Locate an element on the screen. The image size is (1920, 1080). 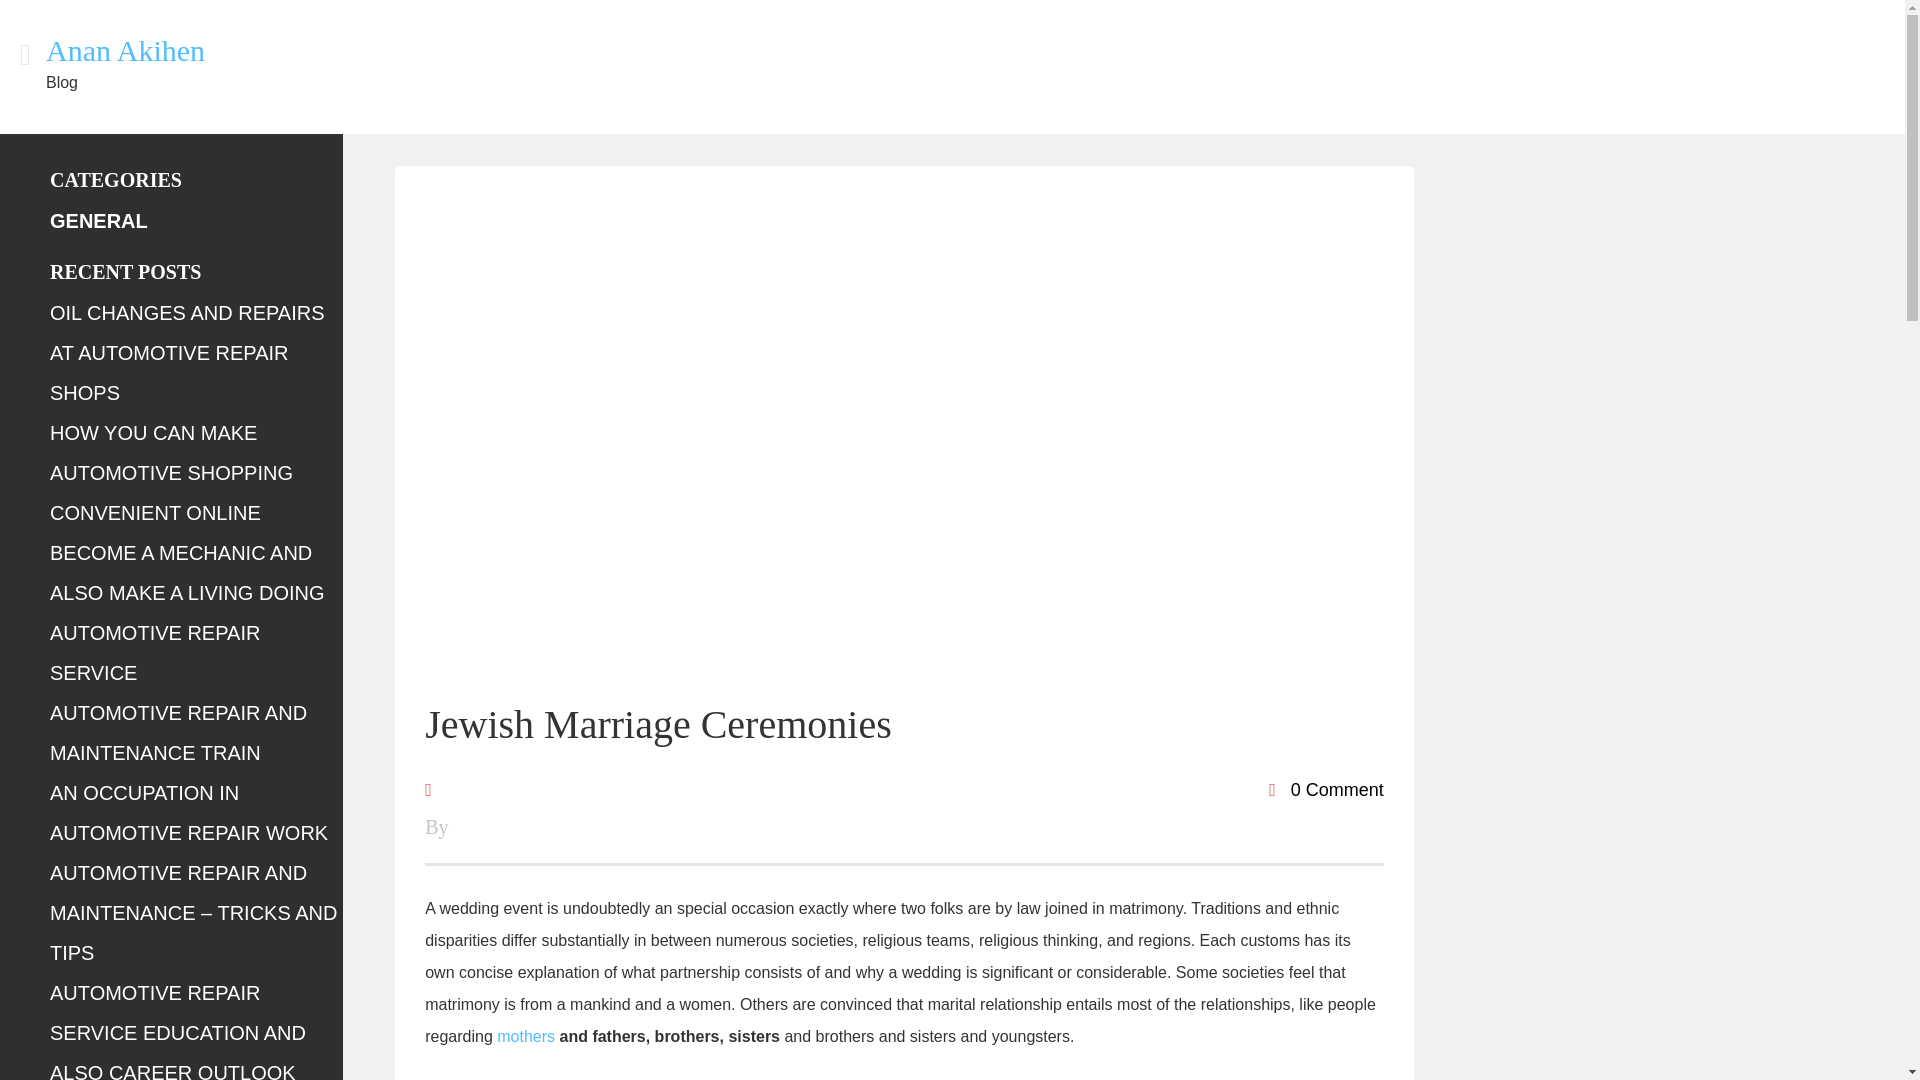
AN OCCUPATION IN AUTOMOTIVE REPAIR WORK is located at coordinates (188, 812).